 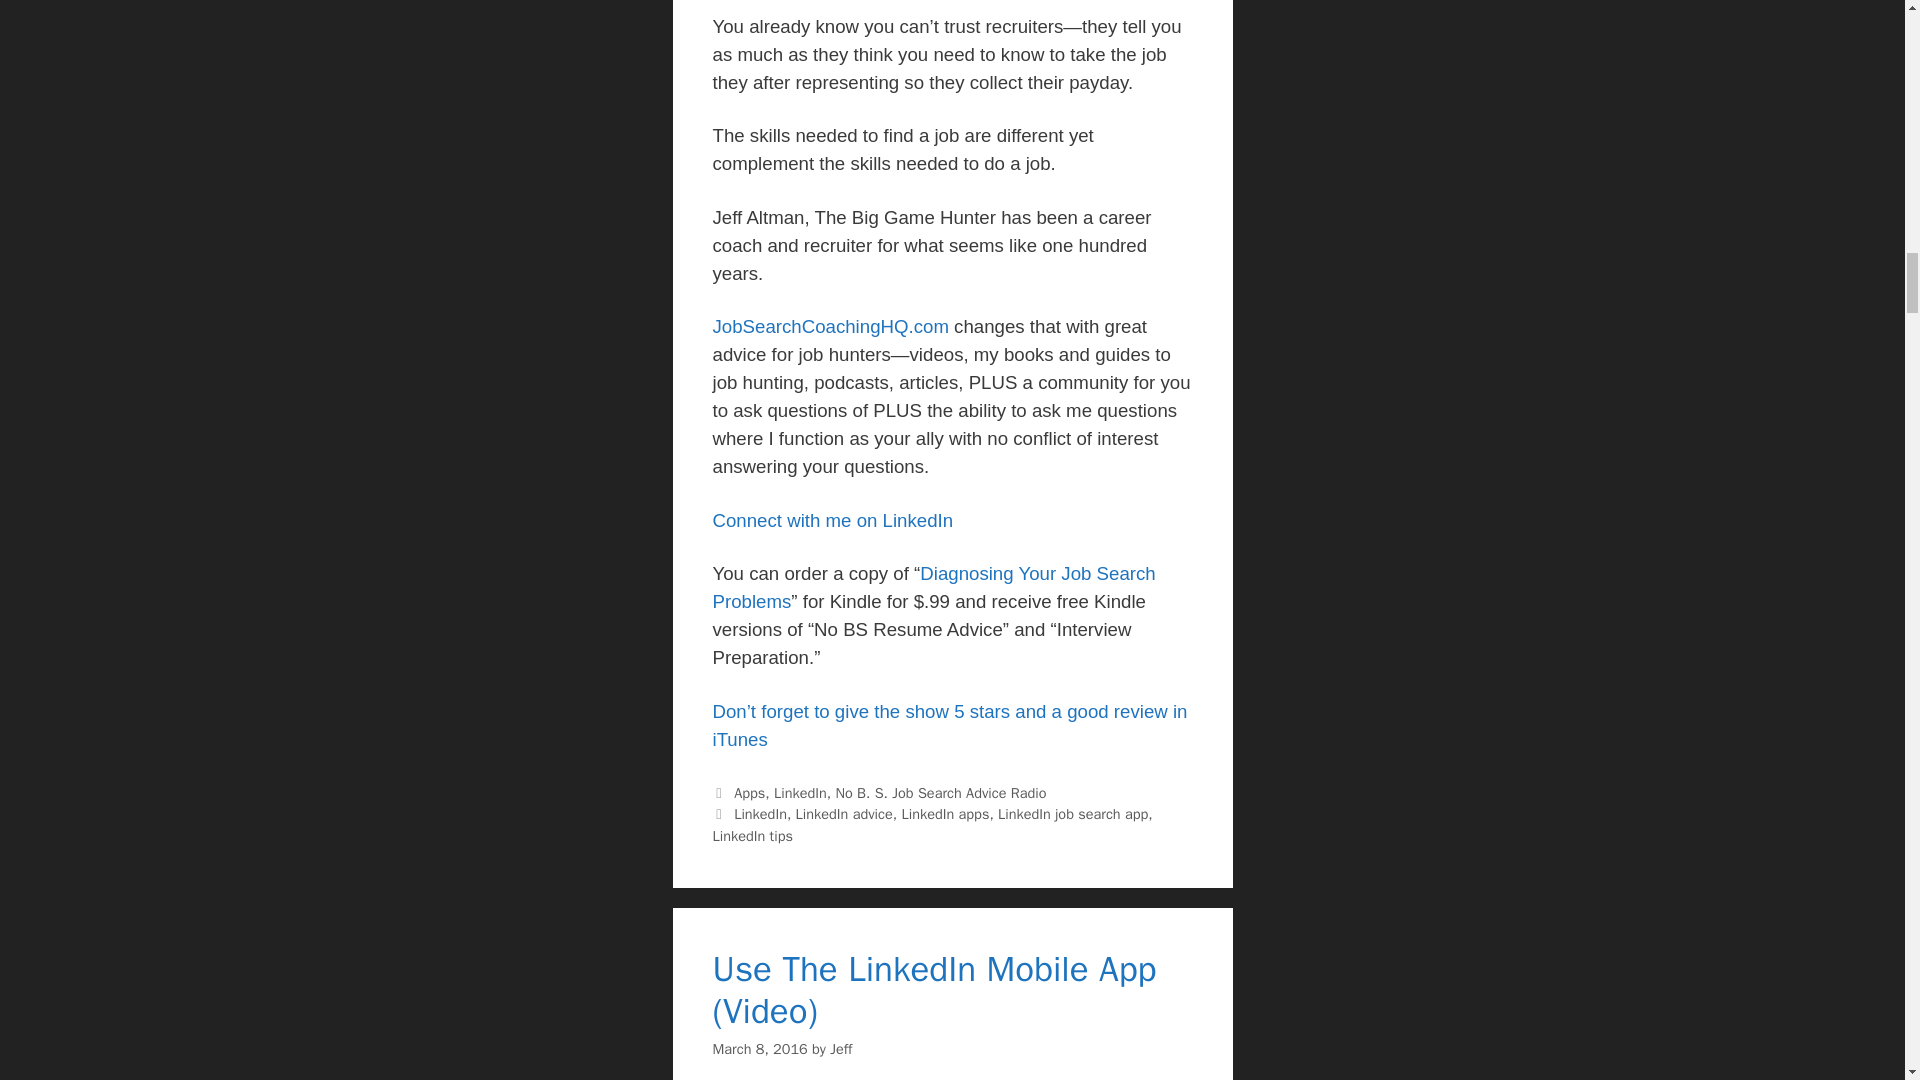 What do you see at coordinates (832, 520) in the screenshot?
I see `Connect with me on LinkedIn` at bounding box center [832, 520].